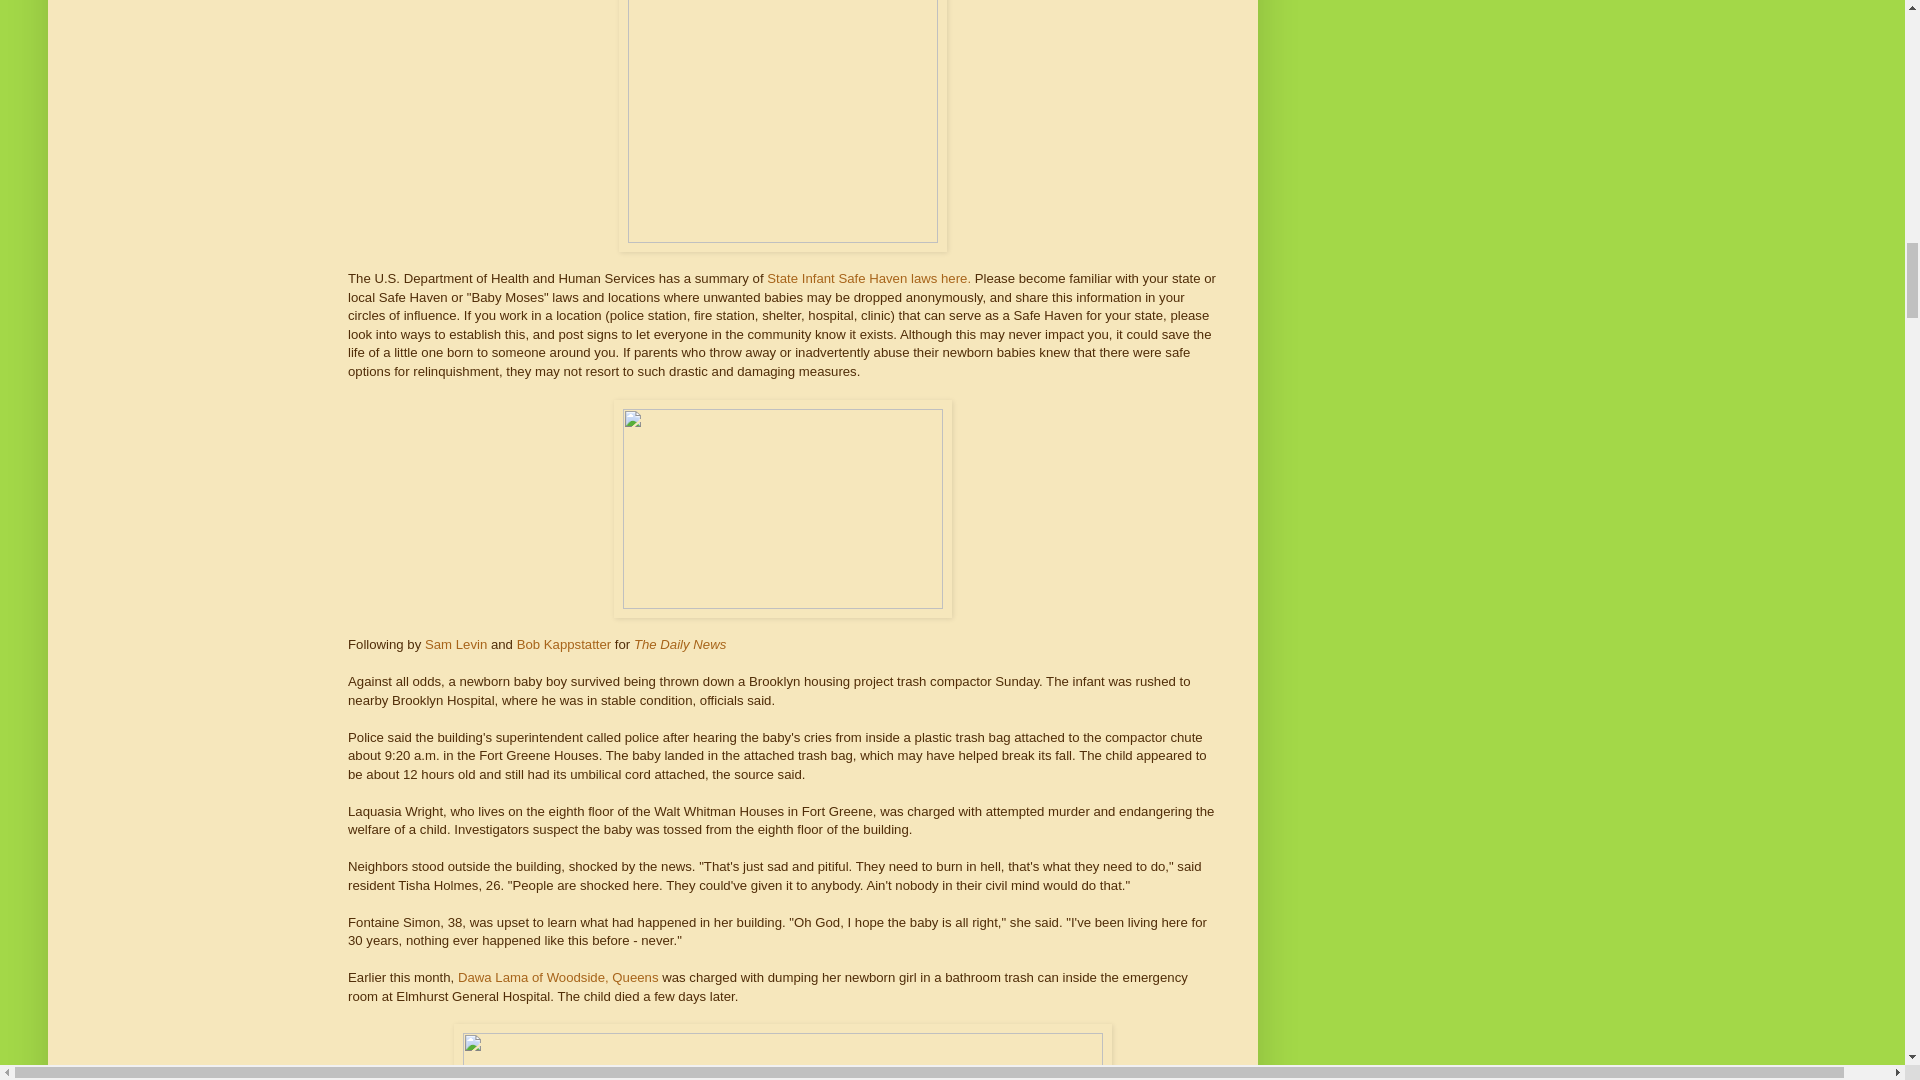 The height and width of the screenshot is (1080, 1920). Describe the element at coordinates (868, 278) in the screenshot. I see `State Infant Safe Haven laws here.` at that location.